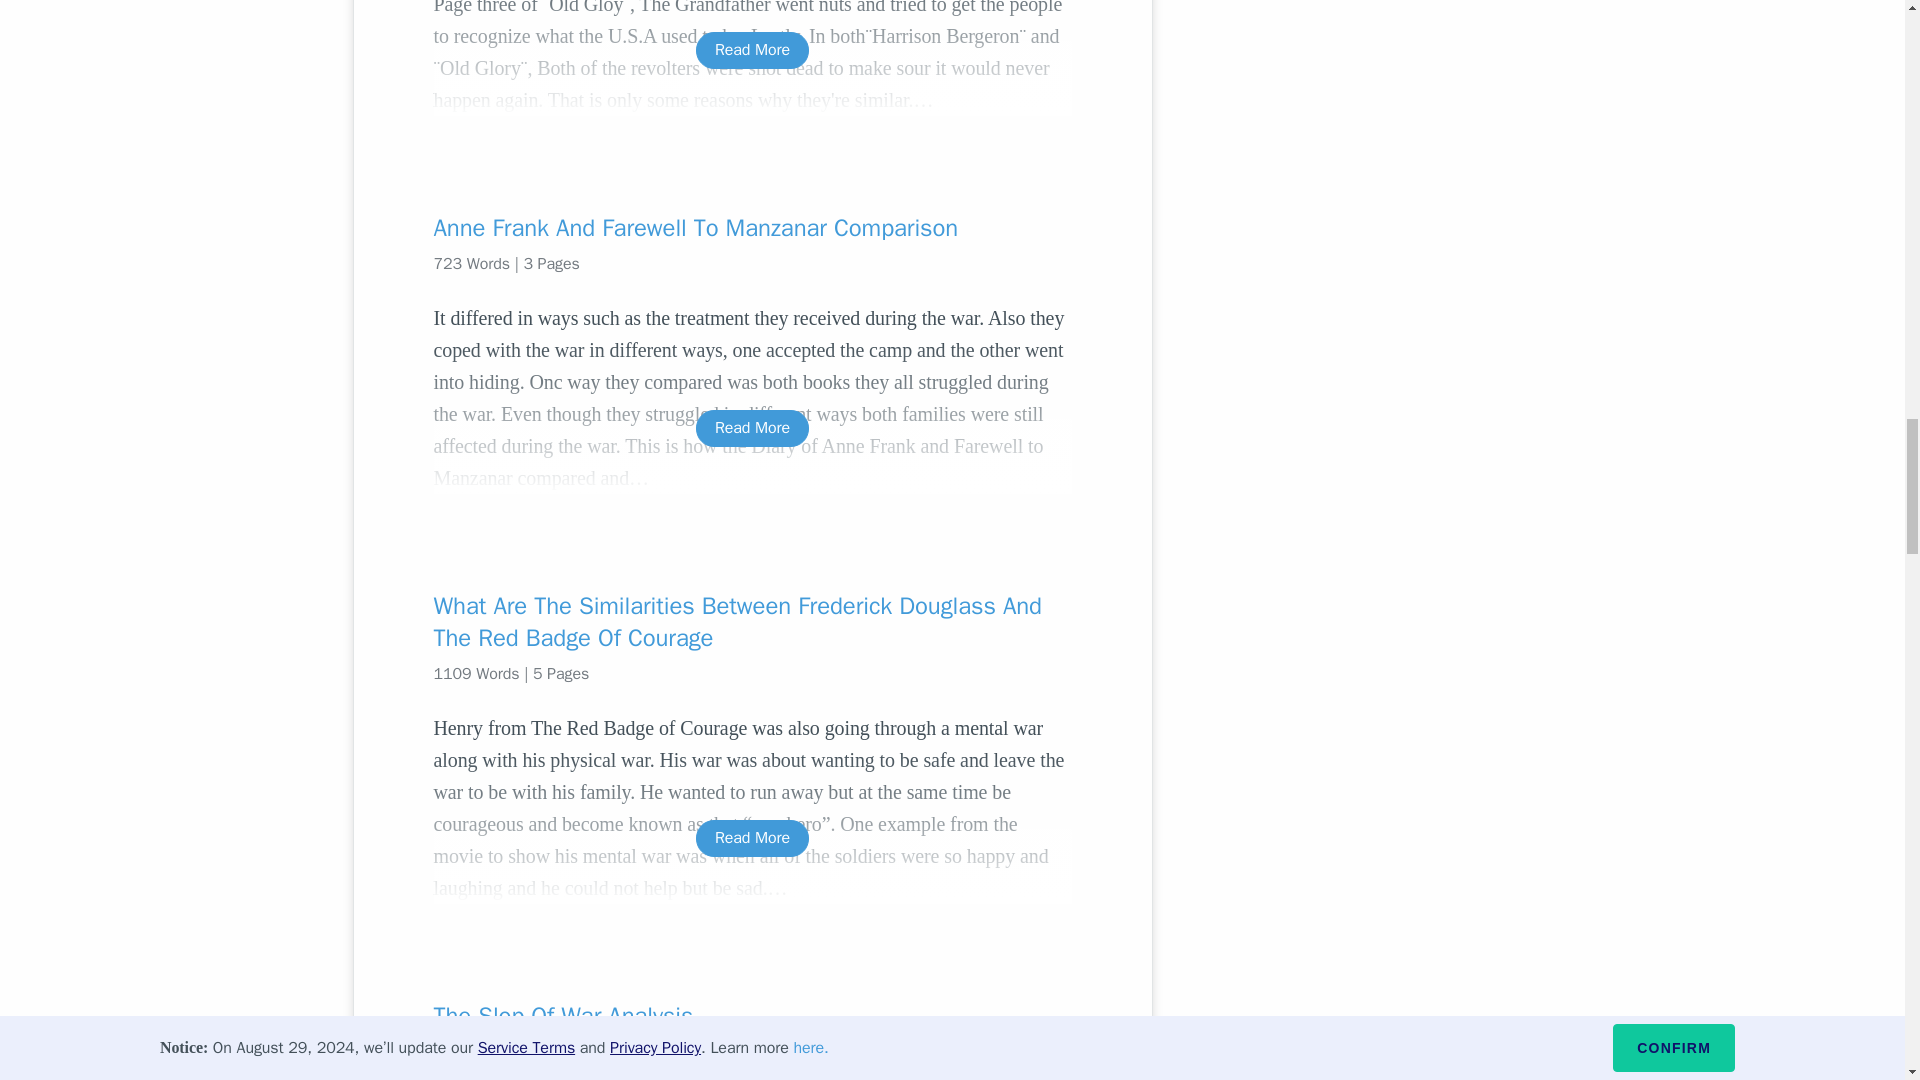 The width and height of the screenshot is (1920, 1080). I want to click on Read More, so click(752, 50).